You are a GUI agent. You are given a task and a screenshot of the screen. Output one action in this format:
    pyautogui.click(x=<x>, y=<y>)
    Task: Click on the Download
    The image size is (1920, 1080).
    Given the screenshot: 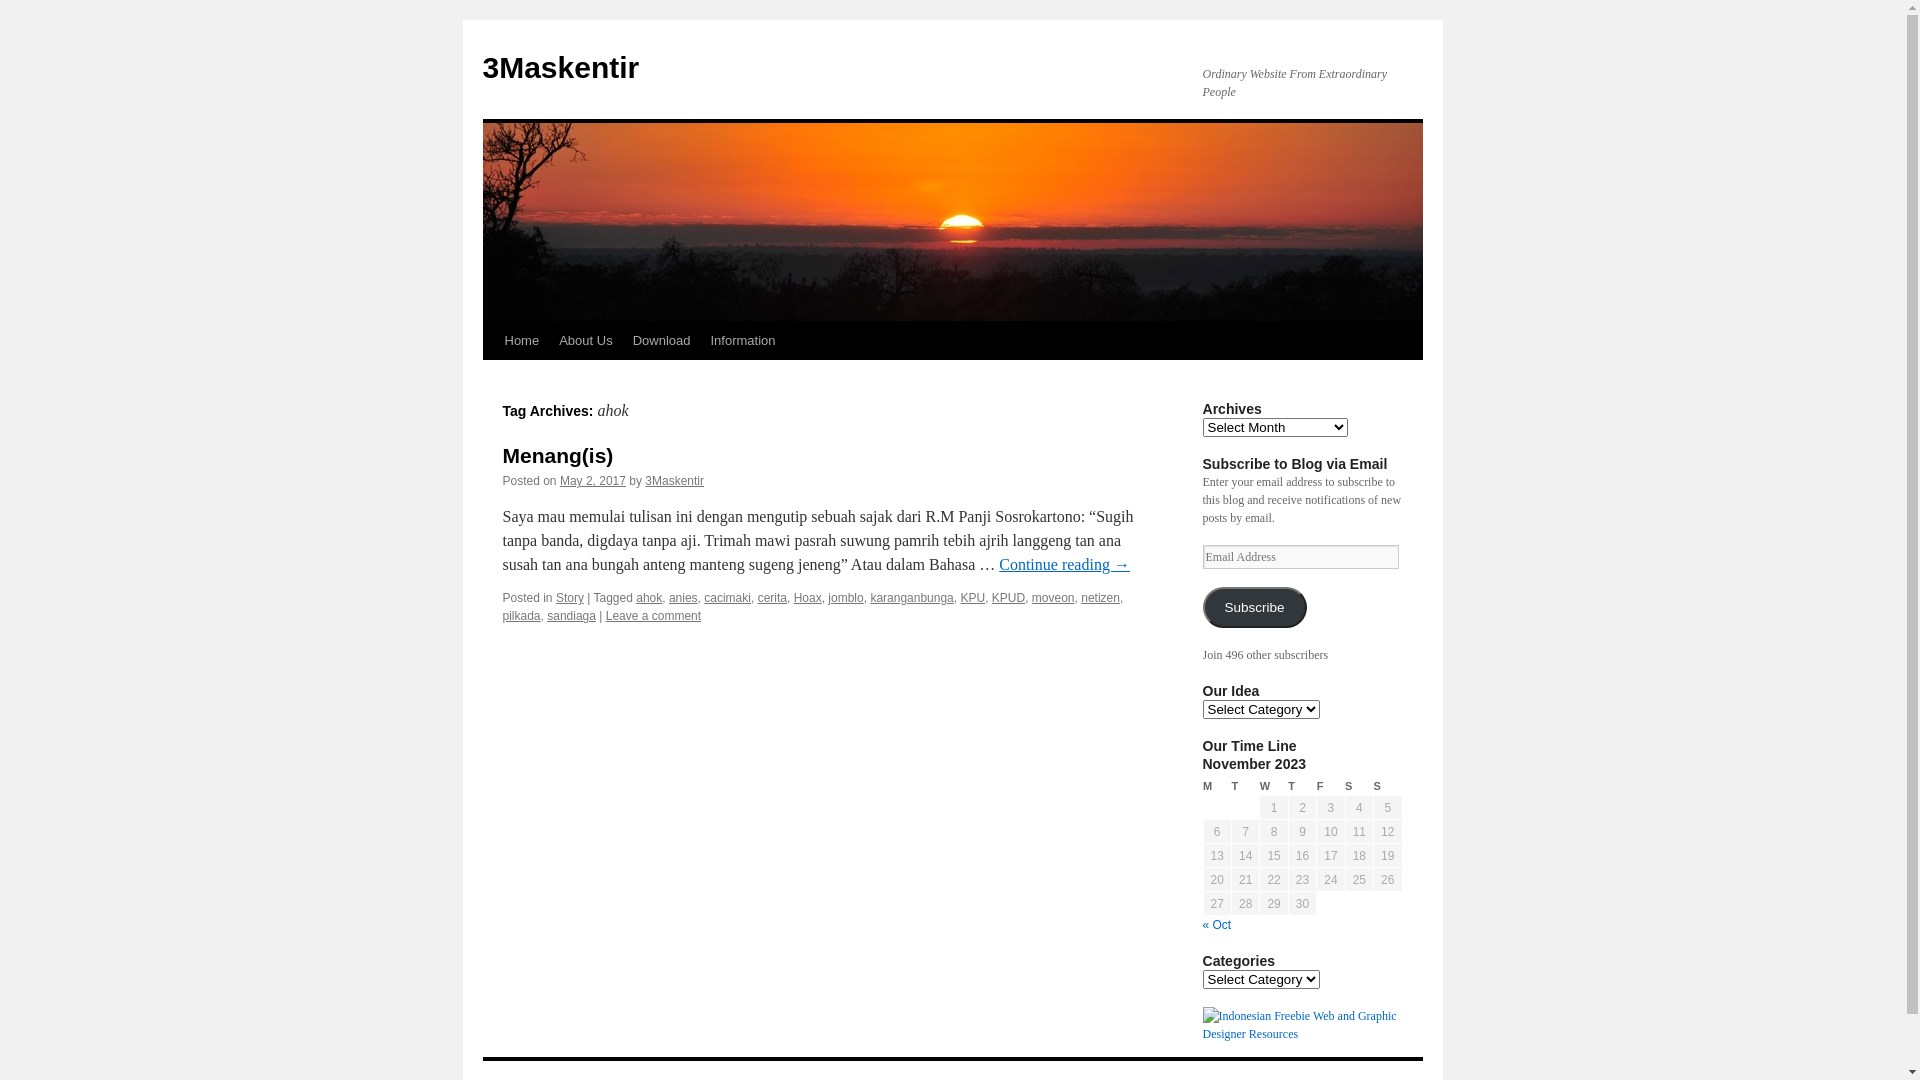 What is the action you would take?
    pyautogui.click(x=662, y=341)
    